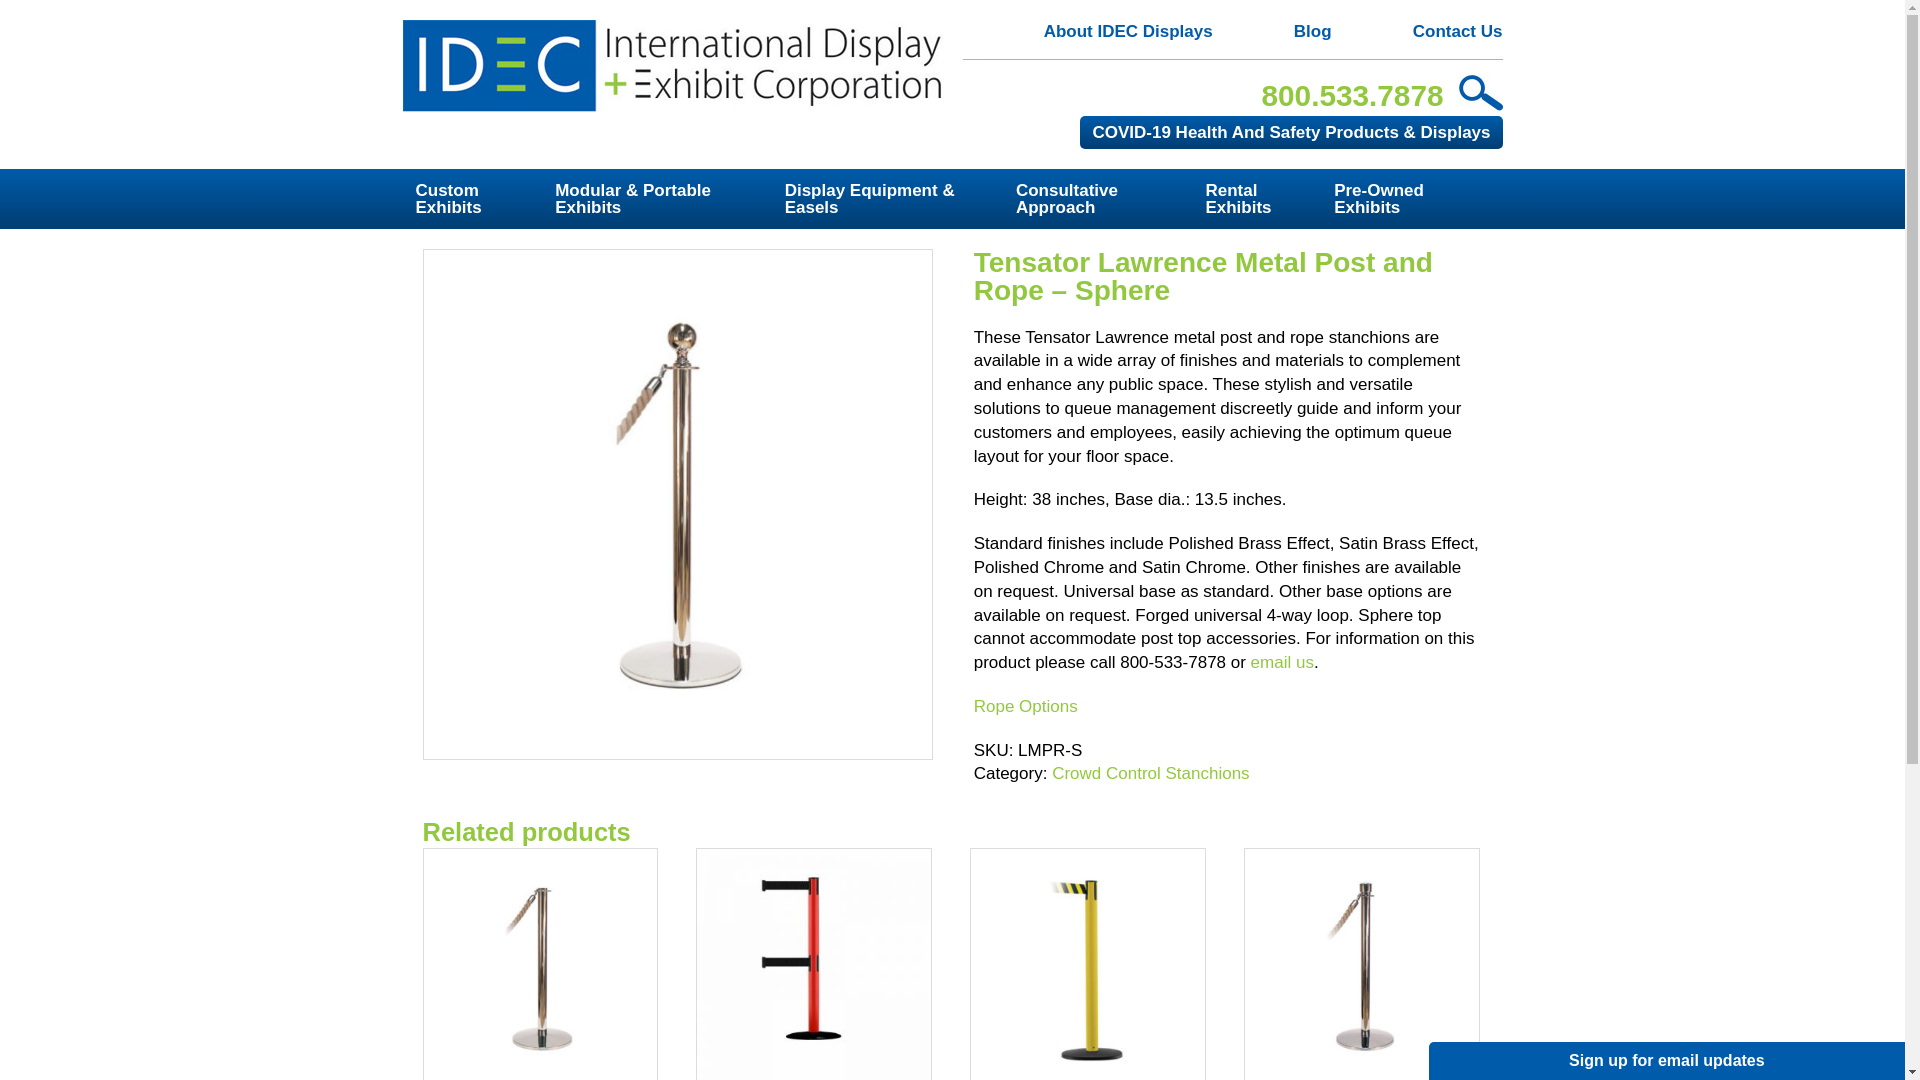  Describe the element at coordinates (1106, 198) in the screenshot. I see `Consultative Approach` at that location.